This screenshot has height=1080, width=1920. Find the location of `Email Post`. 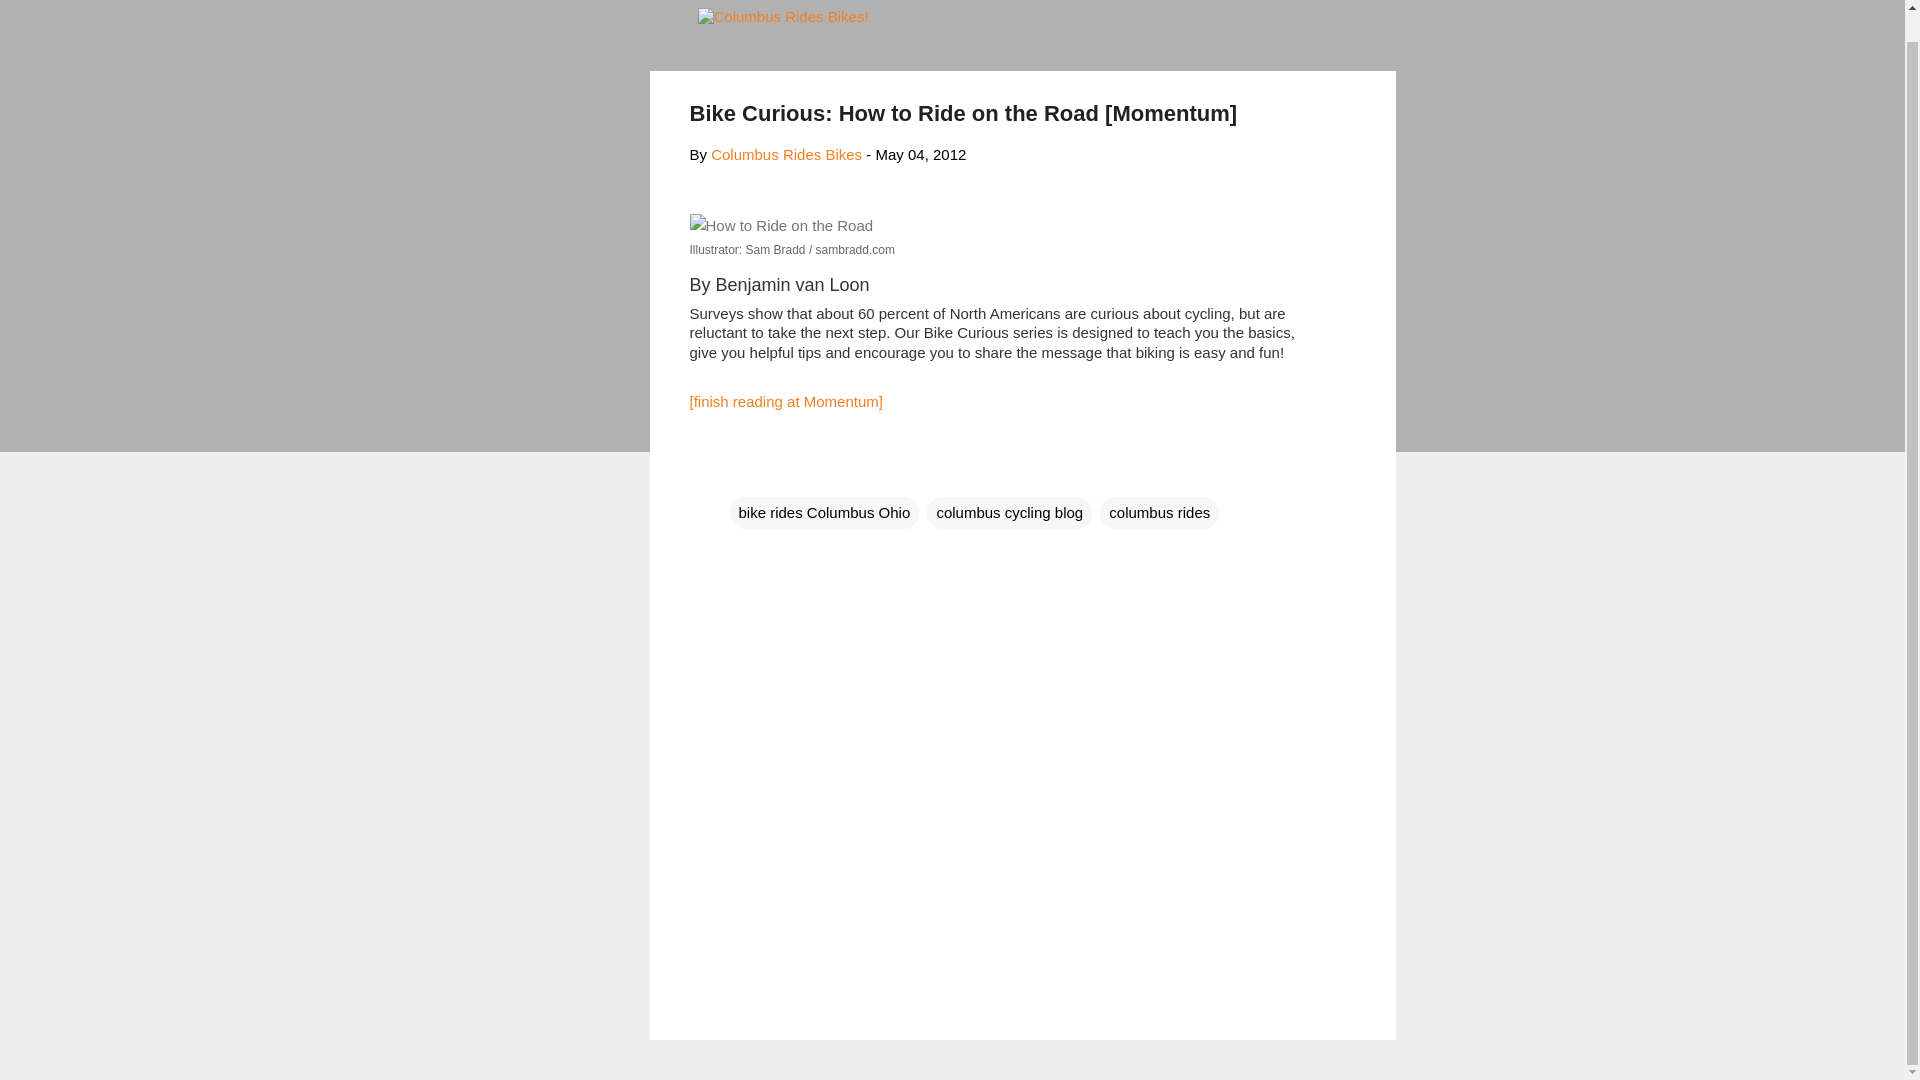

Email Post is located at coordinates (742, 472).